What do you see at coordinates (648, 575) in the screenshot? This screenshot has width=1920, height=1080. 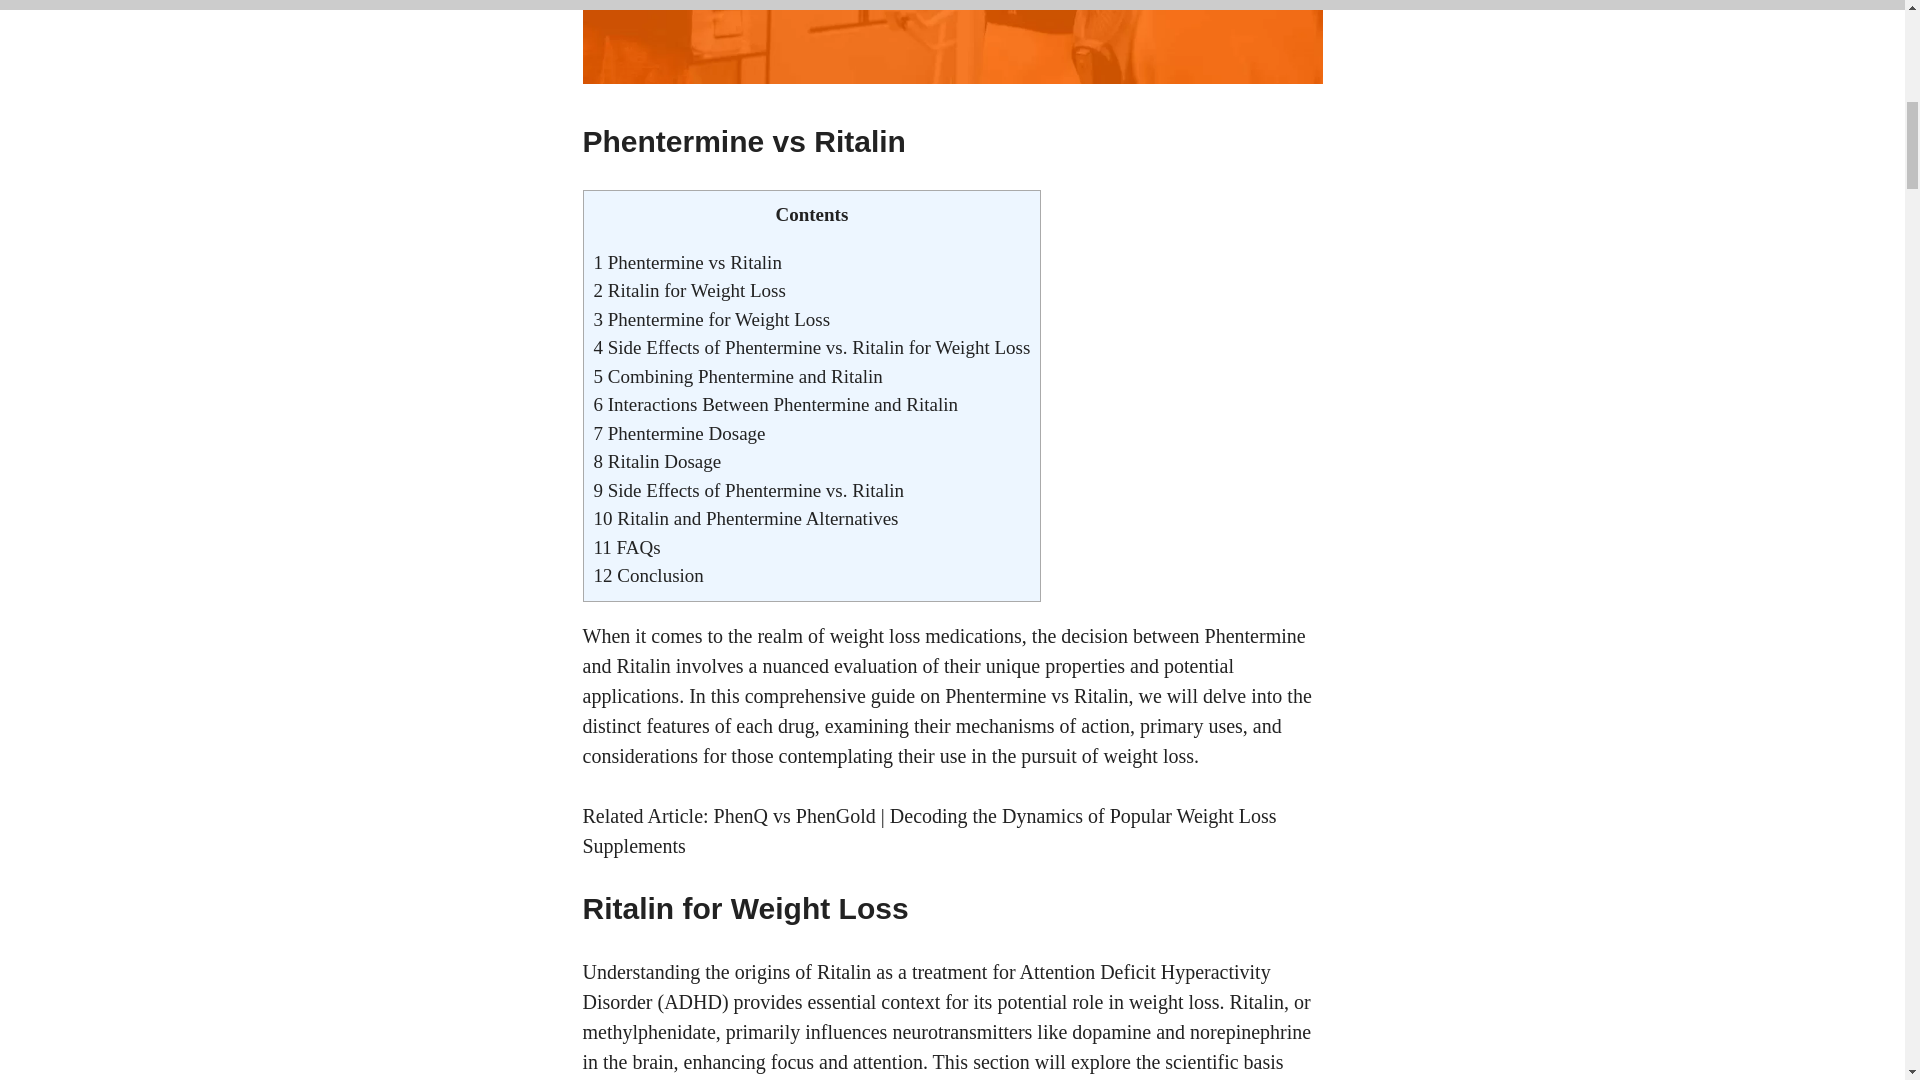 I see `12 Conclusion` at bounding box center [648, 575].